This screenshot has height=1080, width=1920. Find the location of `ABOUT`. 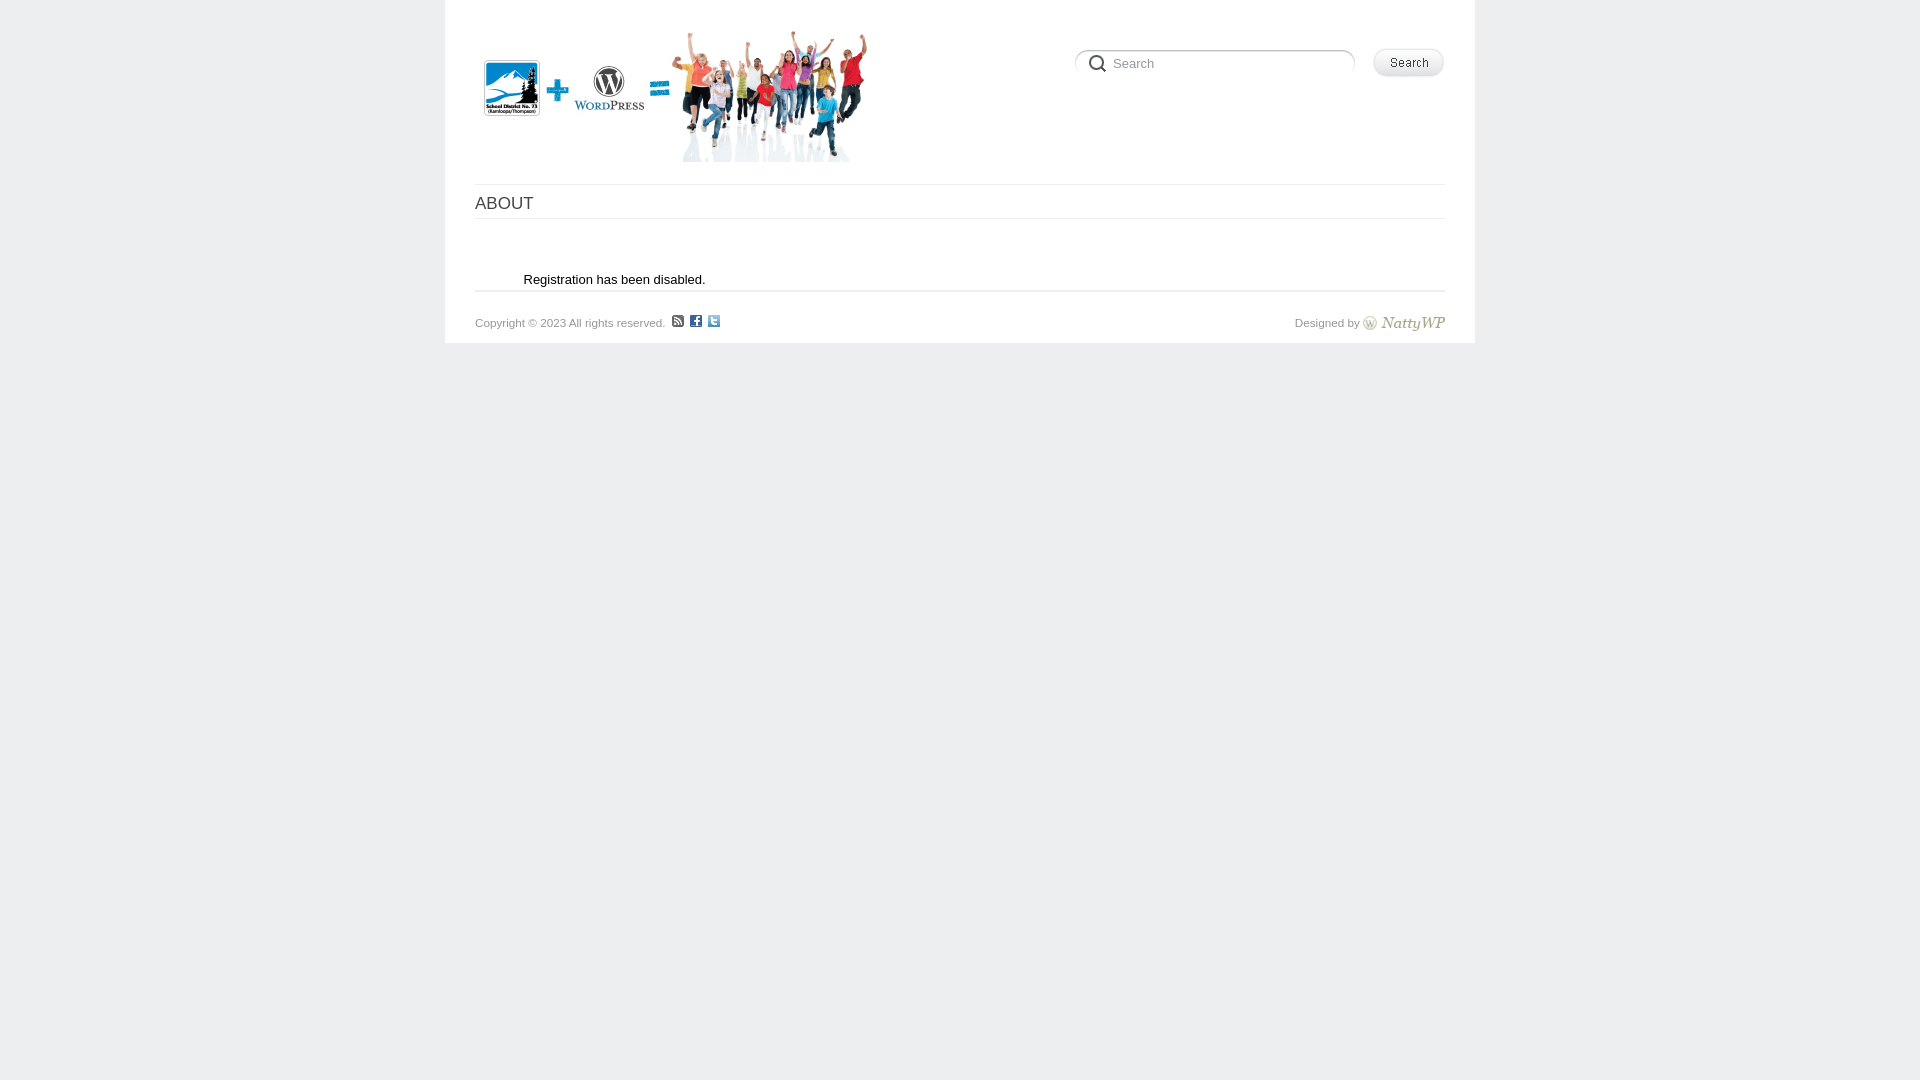

ABOUT is located at coordinates (504, 204).